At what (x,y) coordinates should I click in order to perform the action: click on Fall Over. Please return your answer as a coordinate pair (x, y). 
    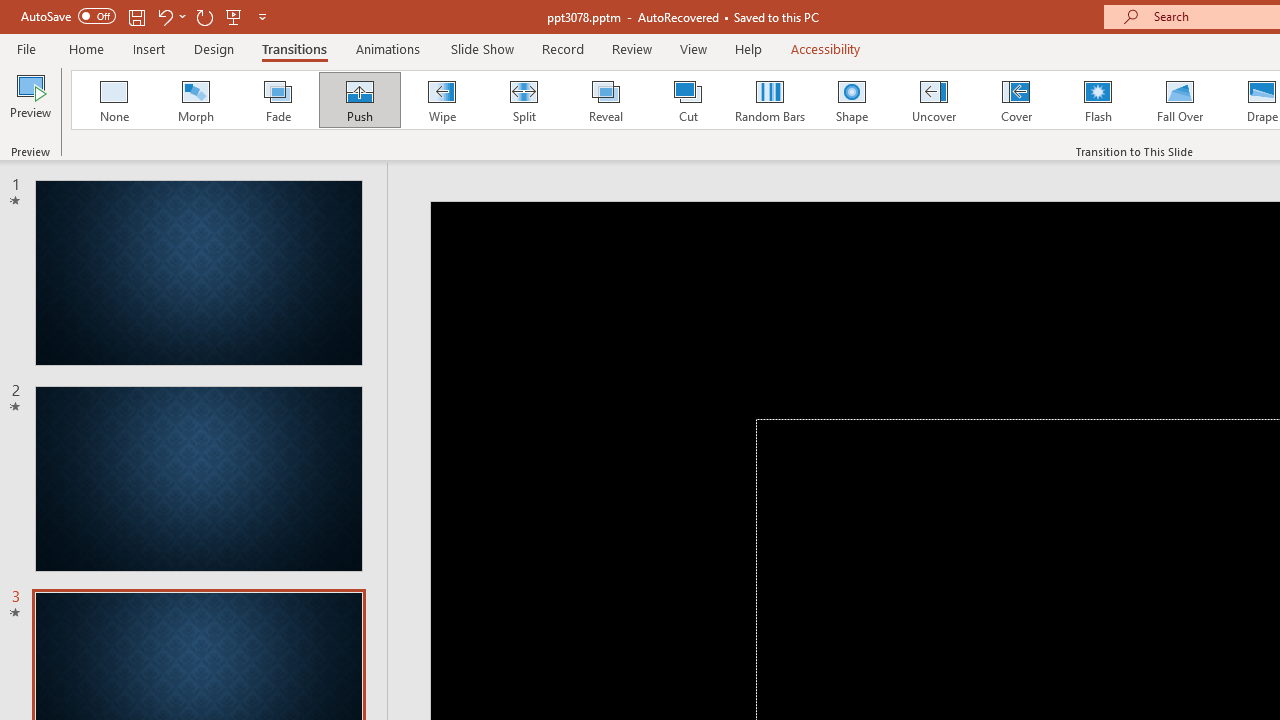
    Looking at the image, I should click on (1180, 100).